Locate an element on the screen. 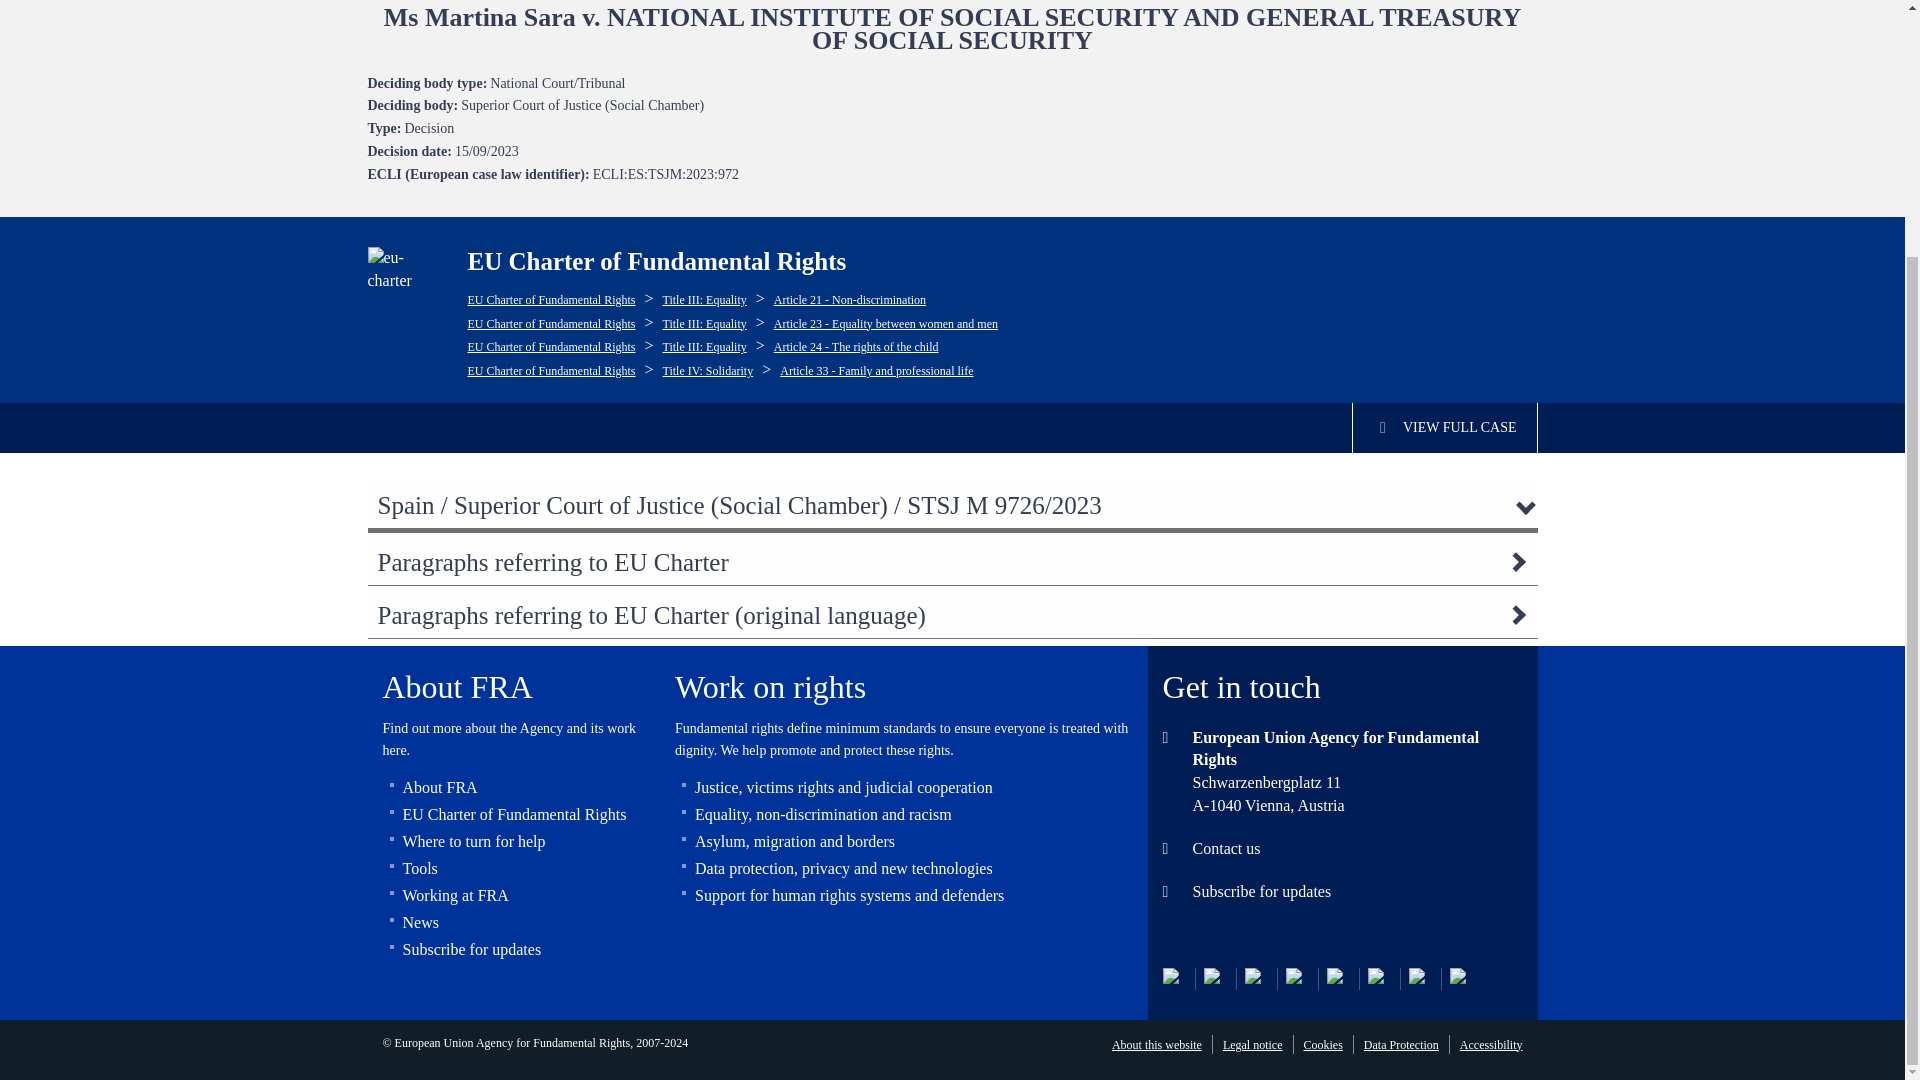 The image size is (1920, 1080). FRA's Facebook channel is located at coordinates (1298, 978).